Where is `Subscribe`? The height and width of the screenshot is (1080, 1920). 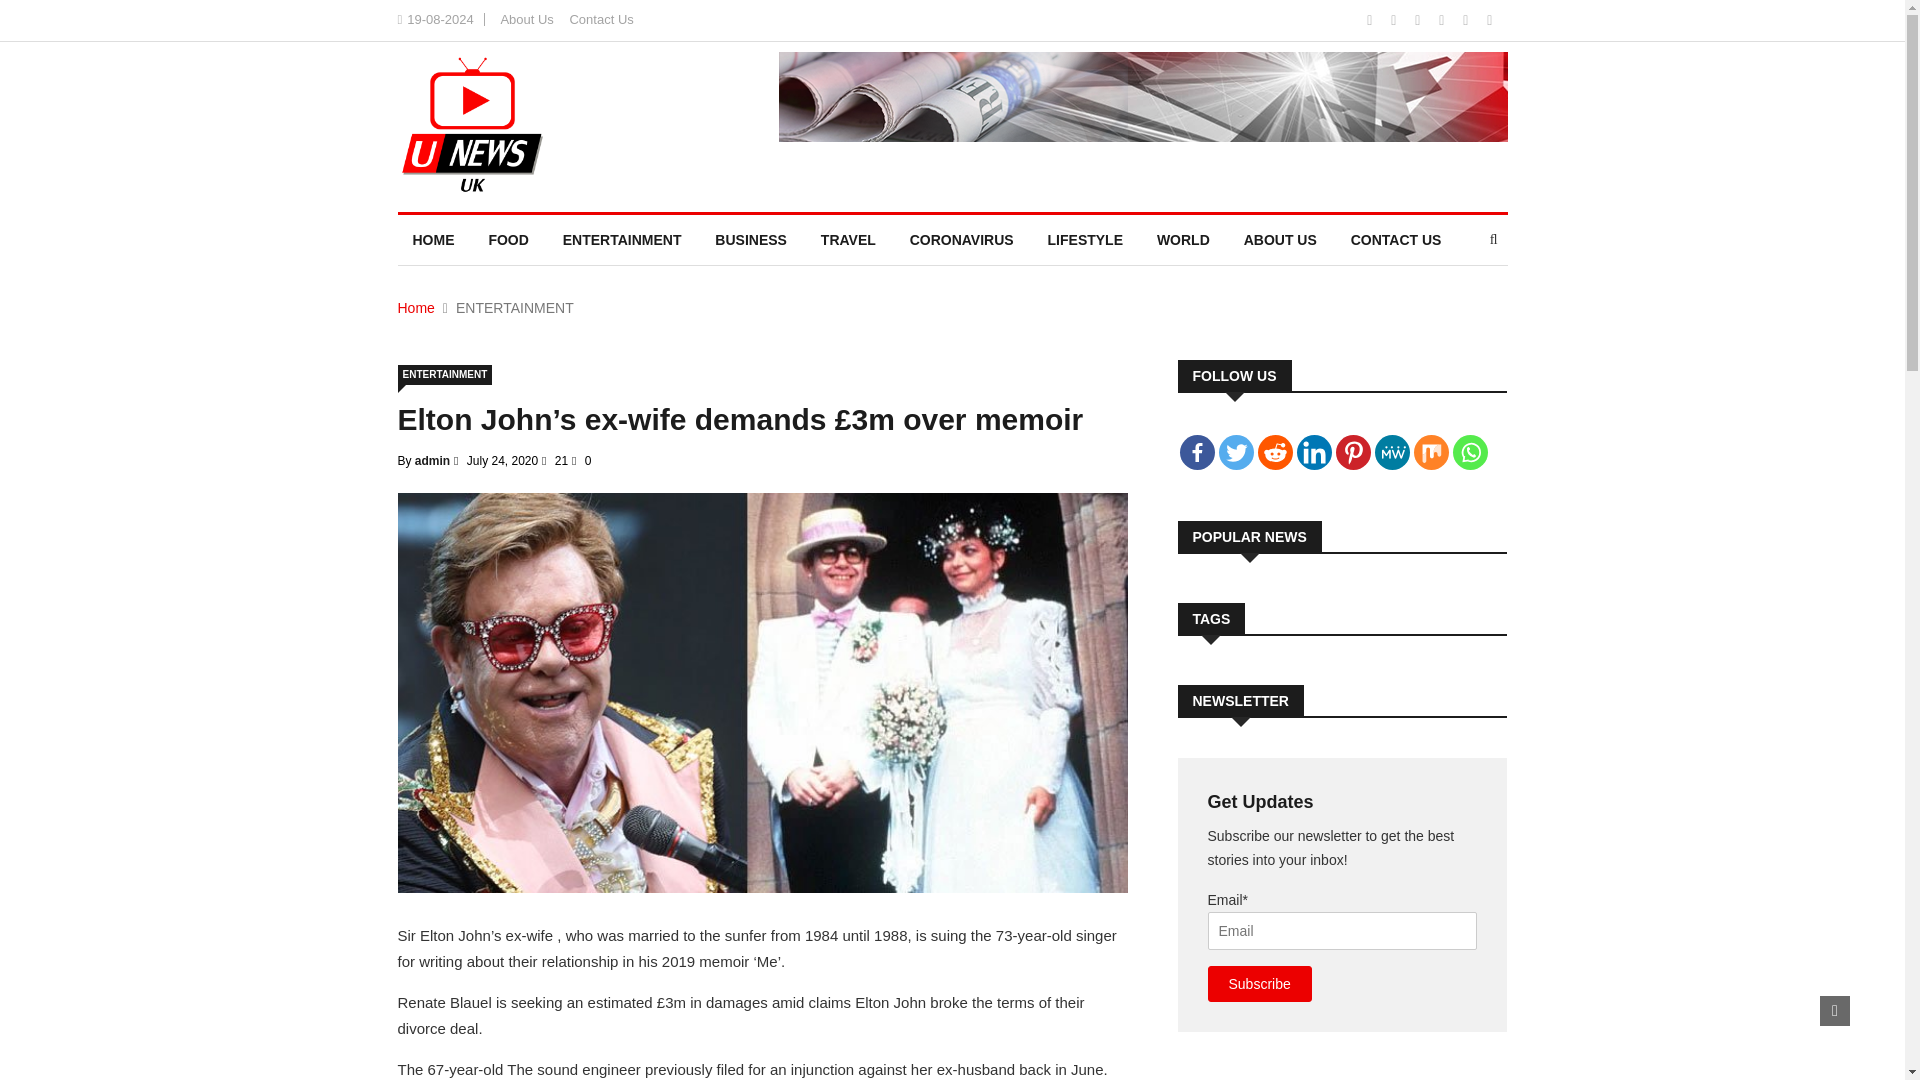
Subscribe is located at coordinates (1259, 984).